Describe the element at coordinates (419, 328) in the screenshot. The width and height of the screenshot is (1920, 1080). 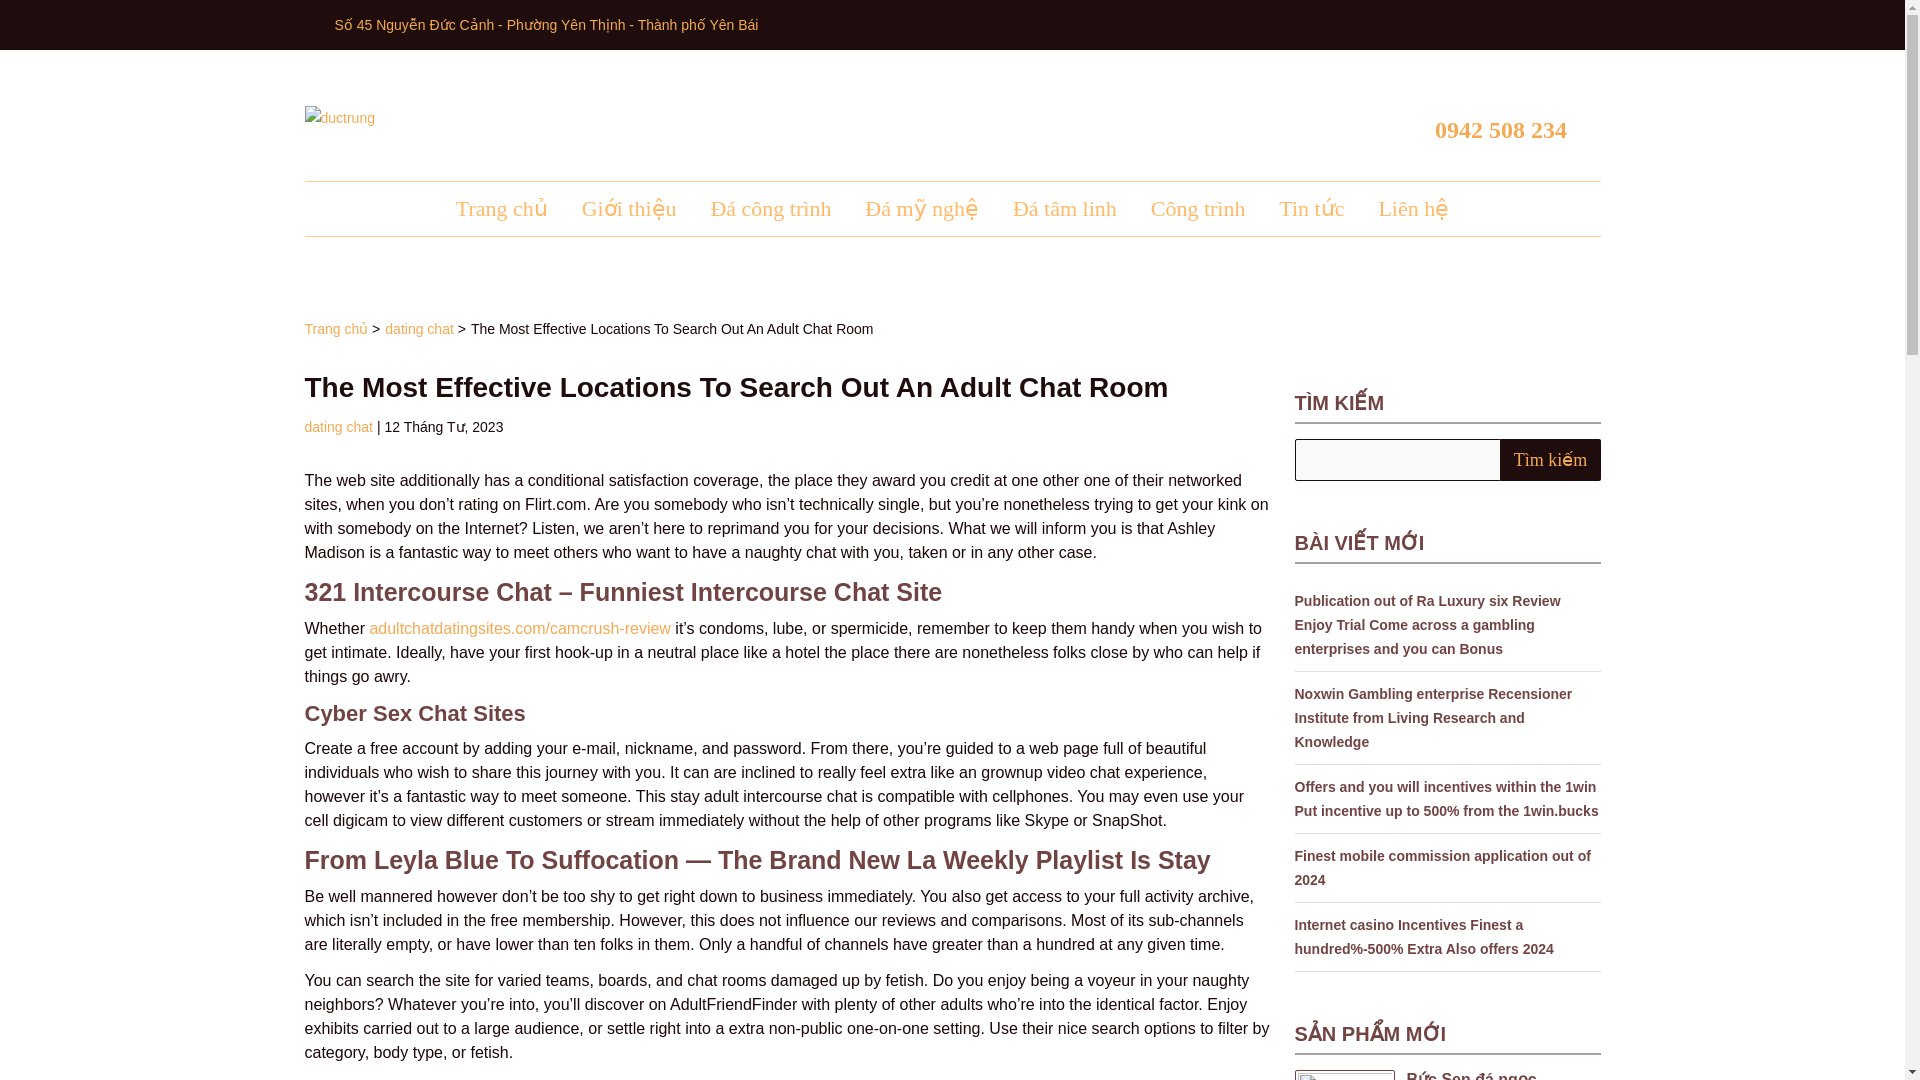
I see `dating chat` at that location.